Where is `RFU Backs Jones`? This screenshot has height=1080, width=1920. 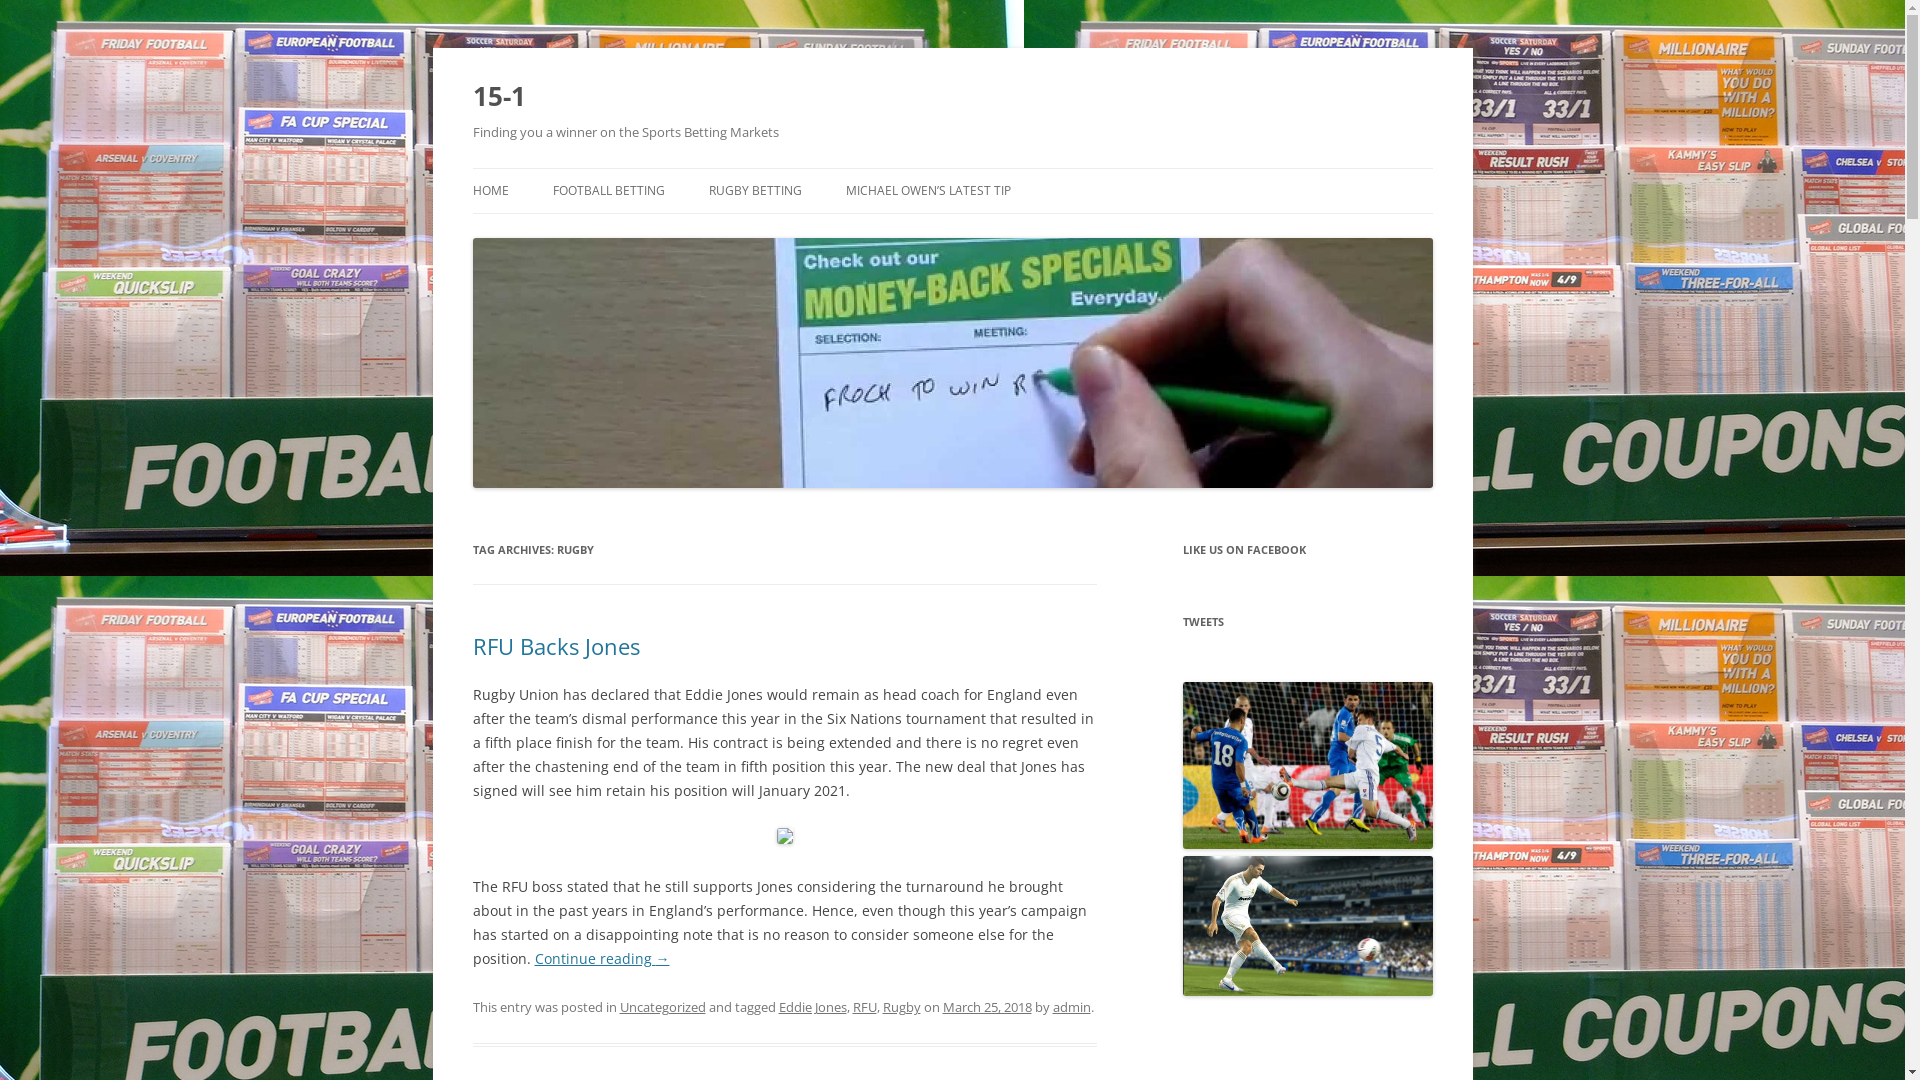
RFU Backs Jones is located at coordinates (556, 646).